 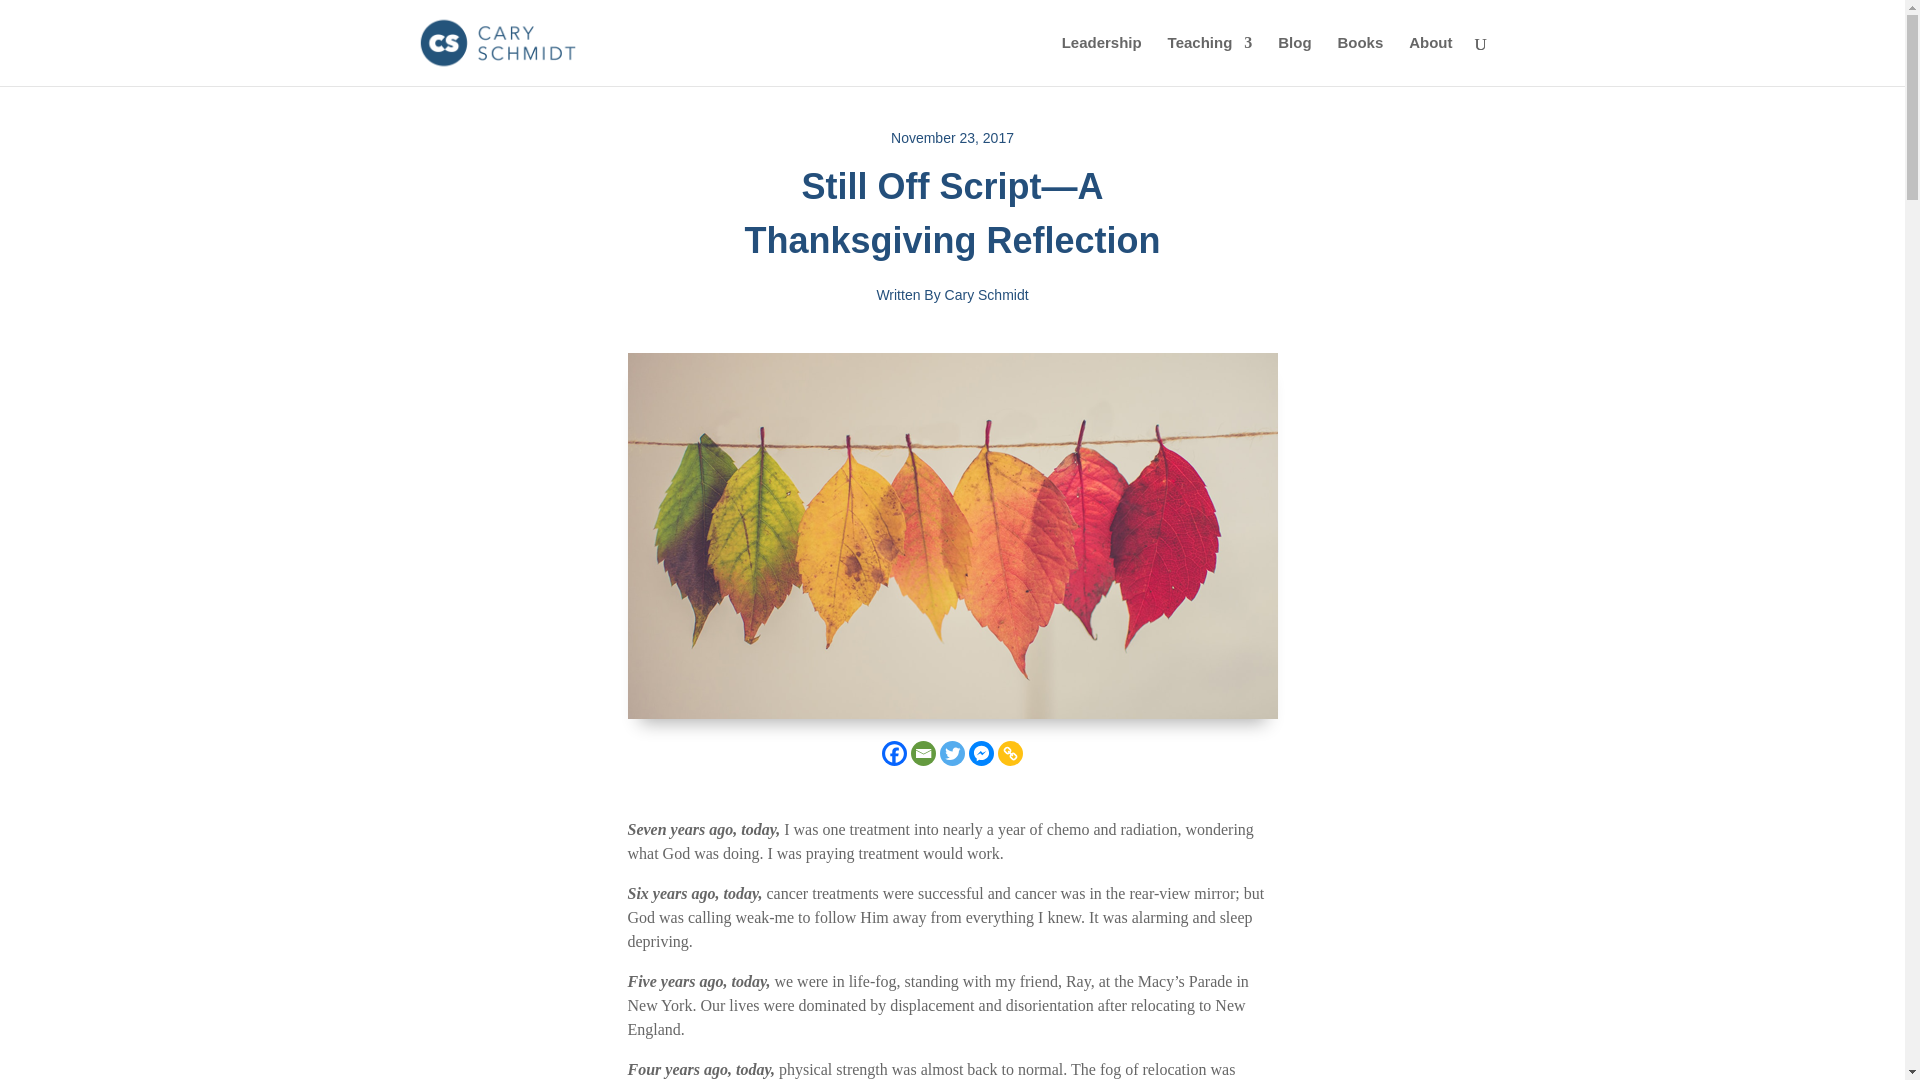 I want to click on Copy Link, so click(x=1010, y=752).